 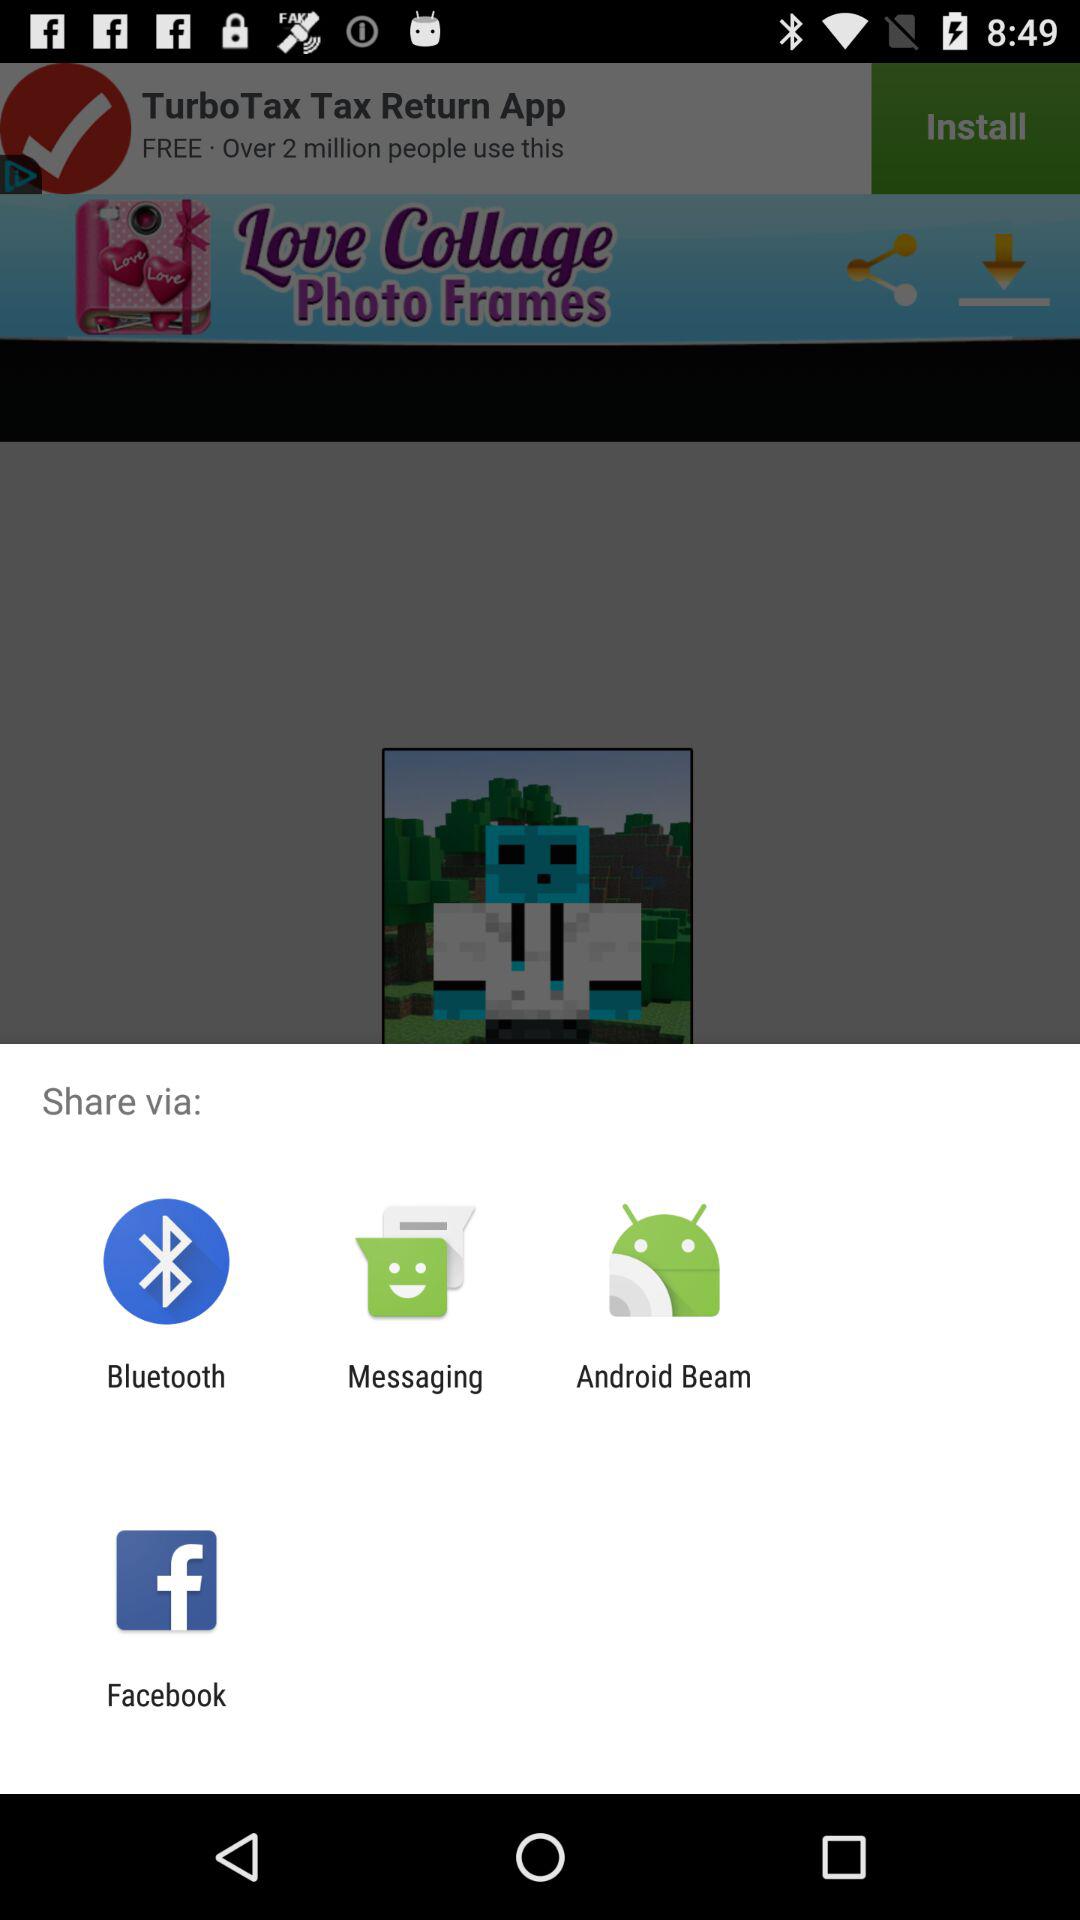 What do you see at coordinates (415, 1393) in the screenshot?
I see `open item next to android beam app` at bounding box center [415, 1393].